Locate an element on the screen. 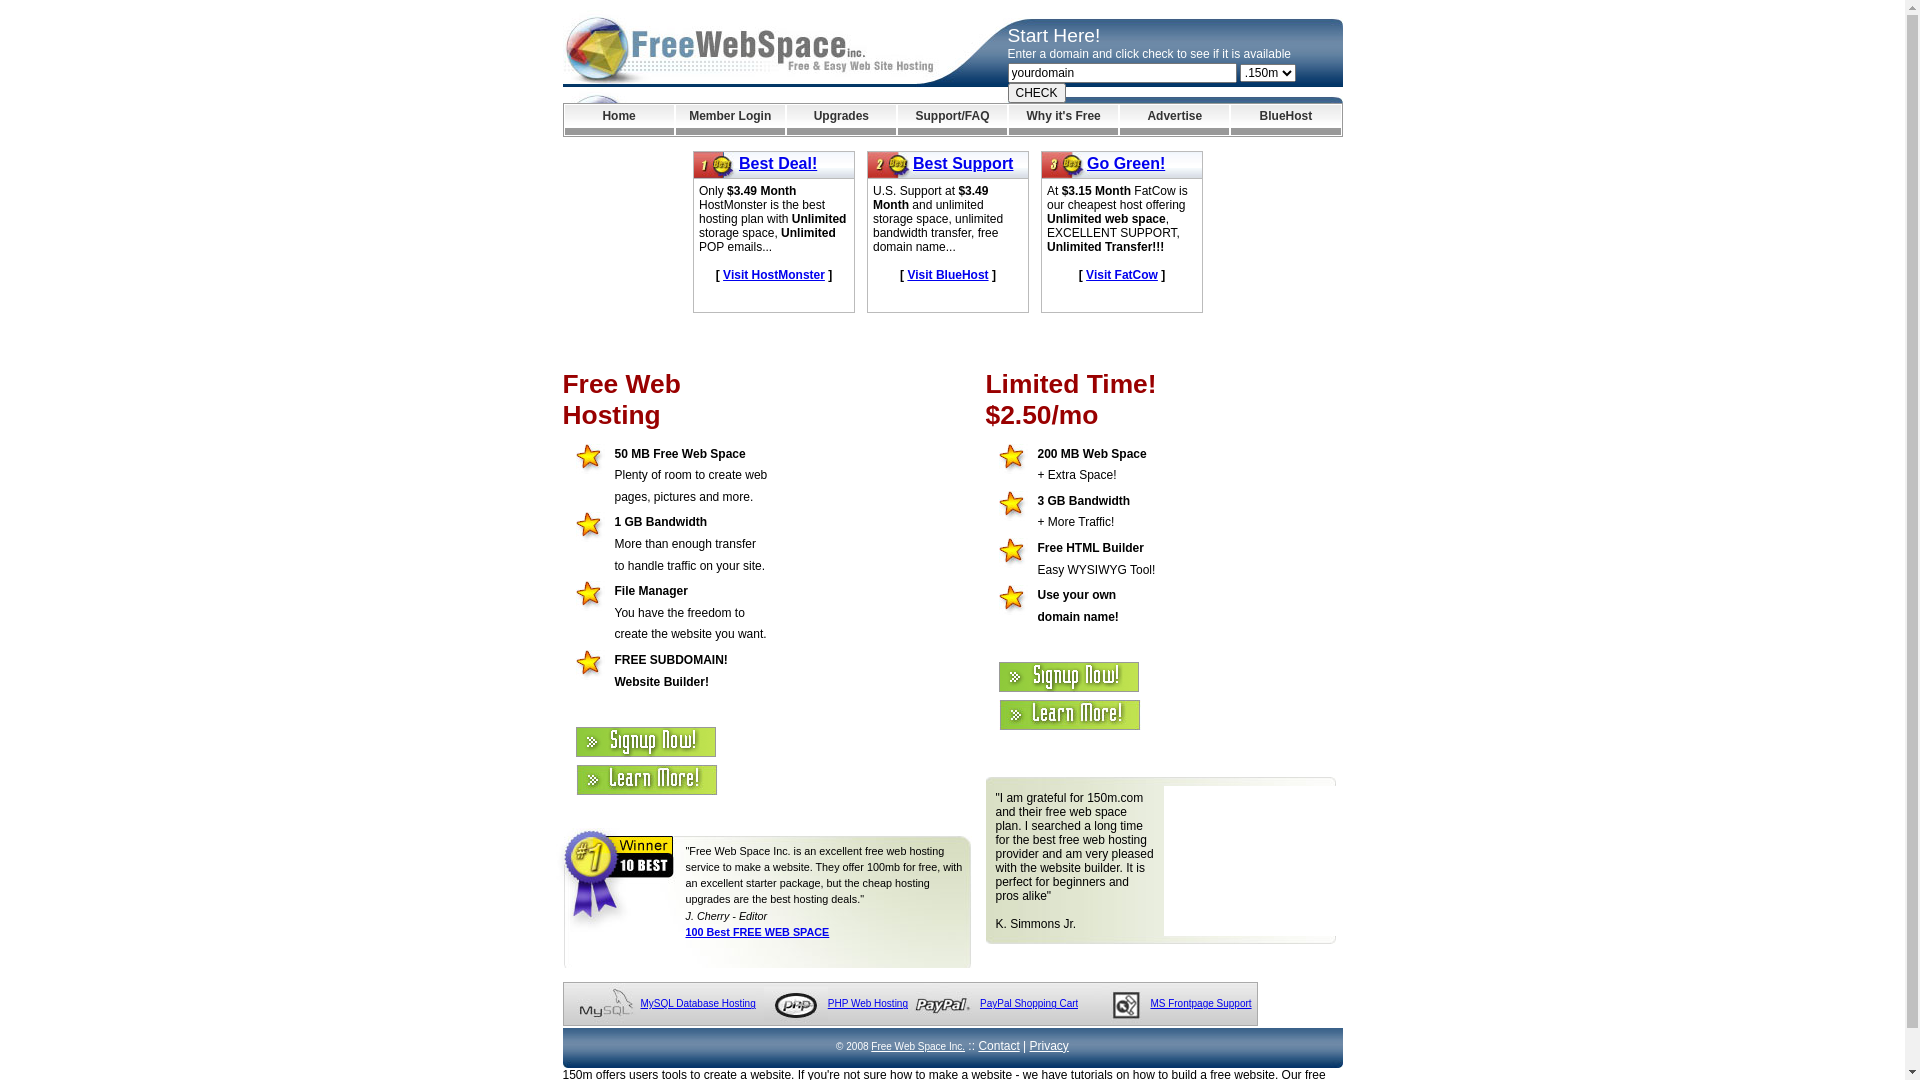 This screenshot has width=1920, height=1080. 100 Best FREE WEB SPACE is located at coordinates (758, 932).